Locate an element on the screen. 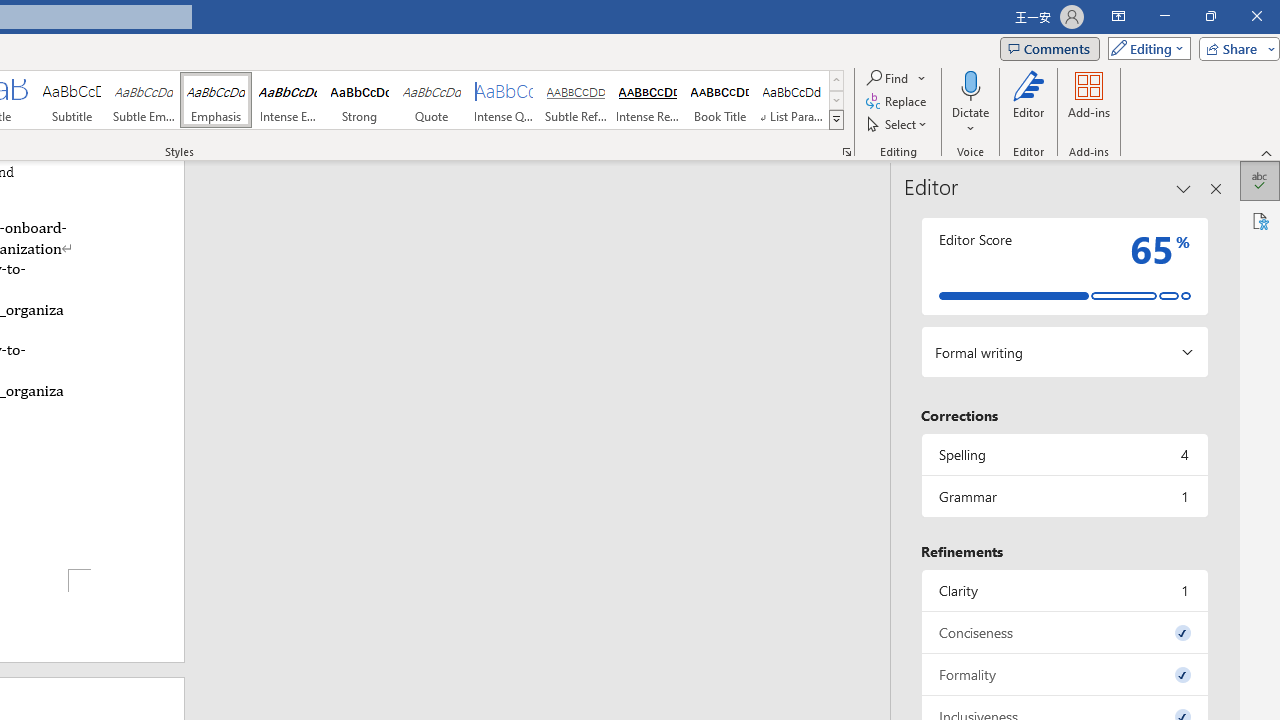  Subtle Emphasis is located at coordinates (144, 100).